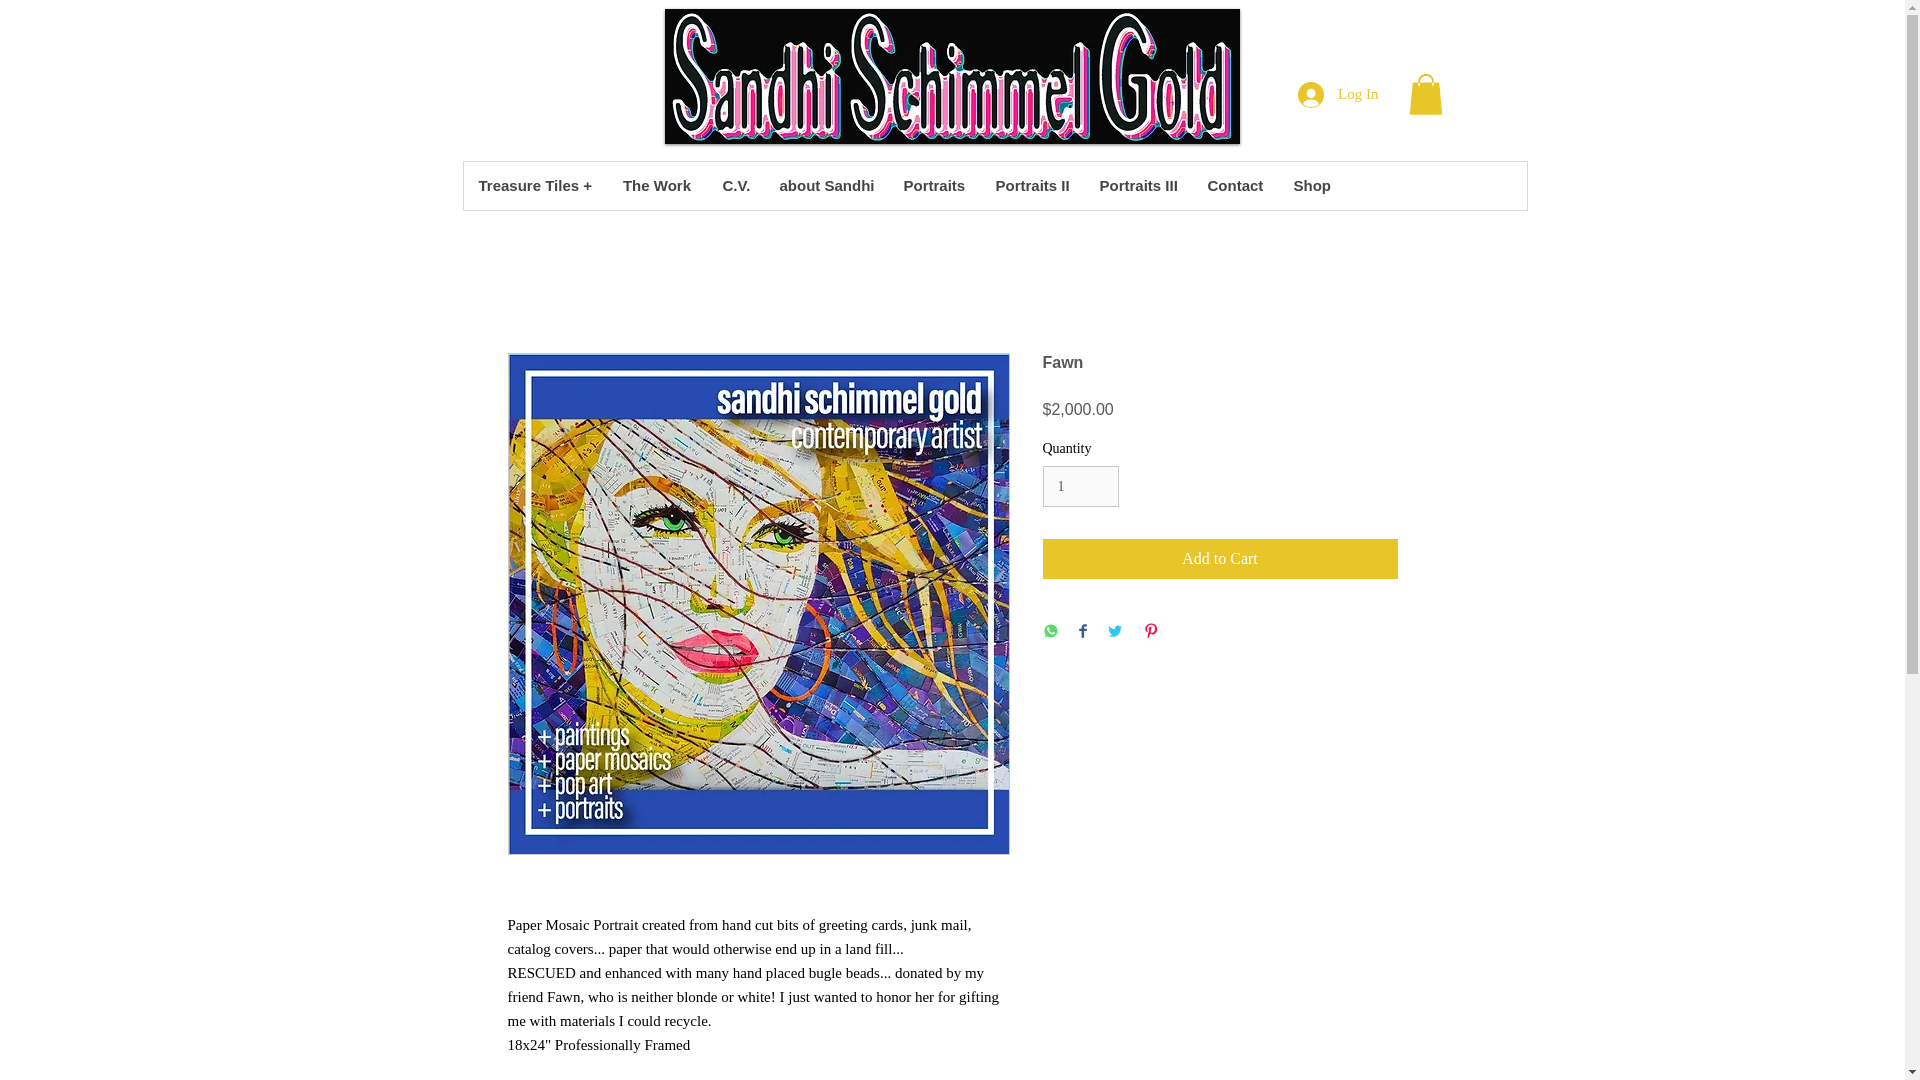  What do you see at coordinates (1080, 486) in the screenshot?
I see `1` at bounding box center [1080, 486].